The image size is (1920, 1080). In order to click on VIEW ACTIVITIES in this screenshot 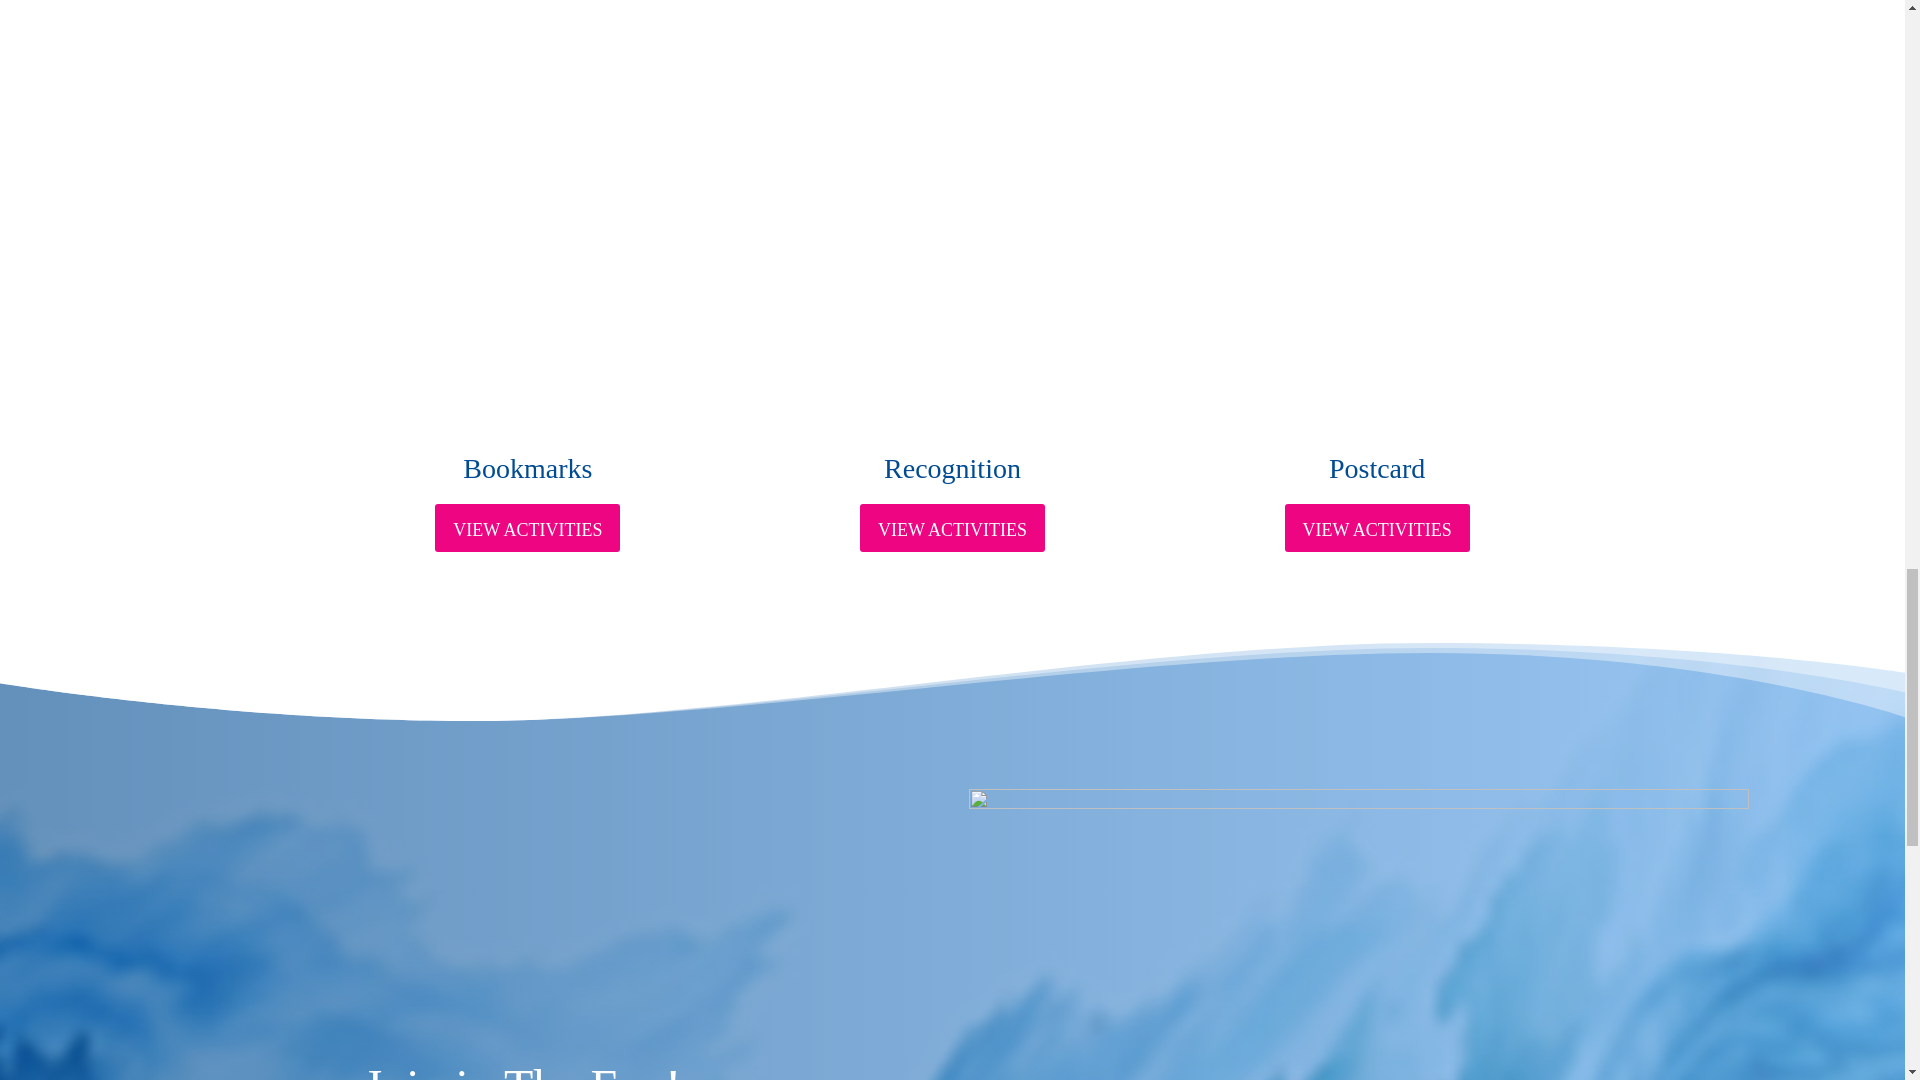, I will do `click(1377, 528)`.